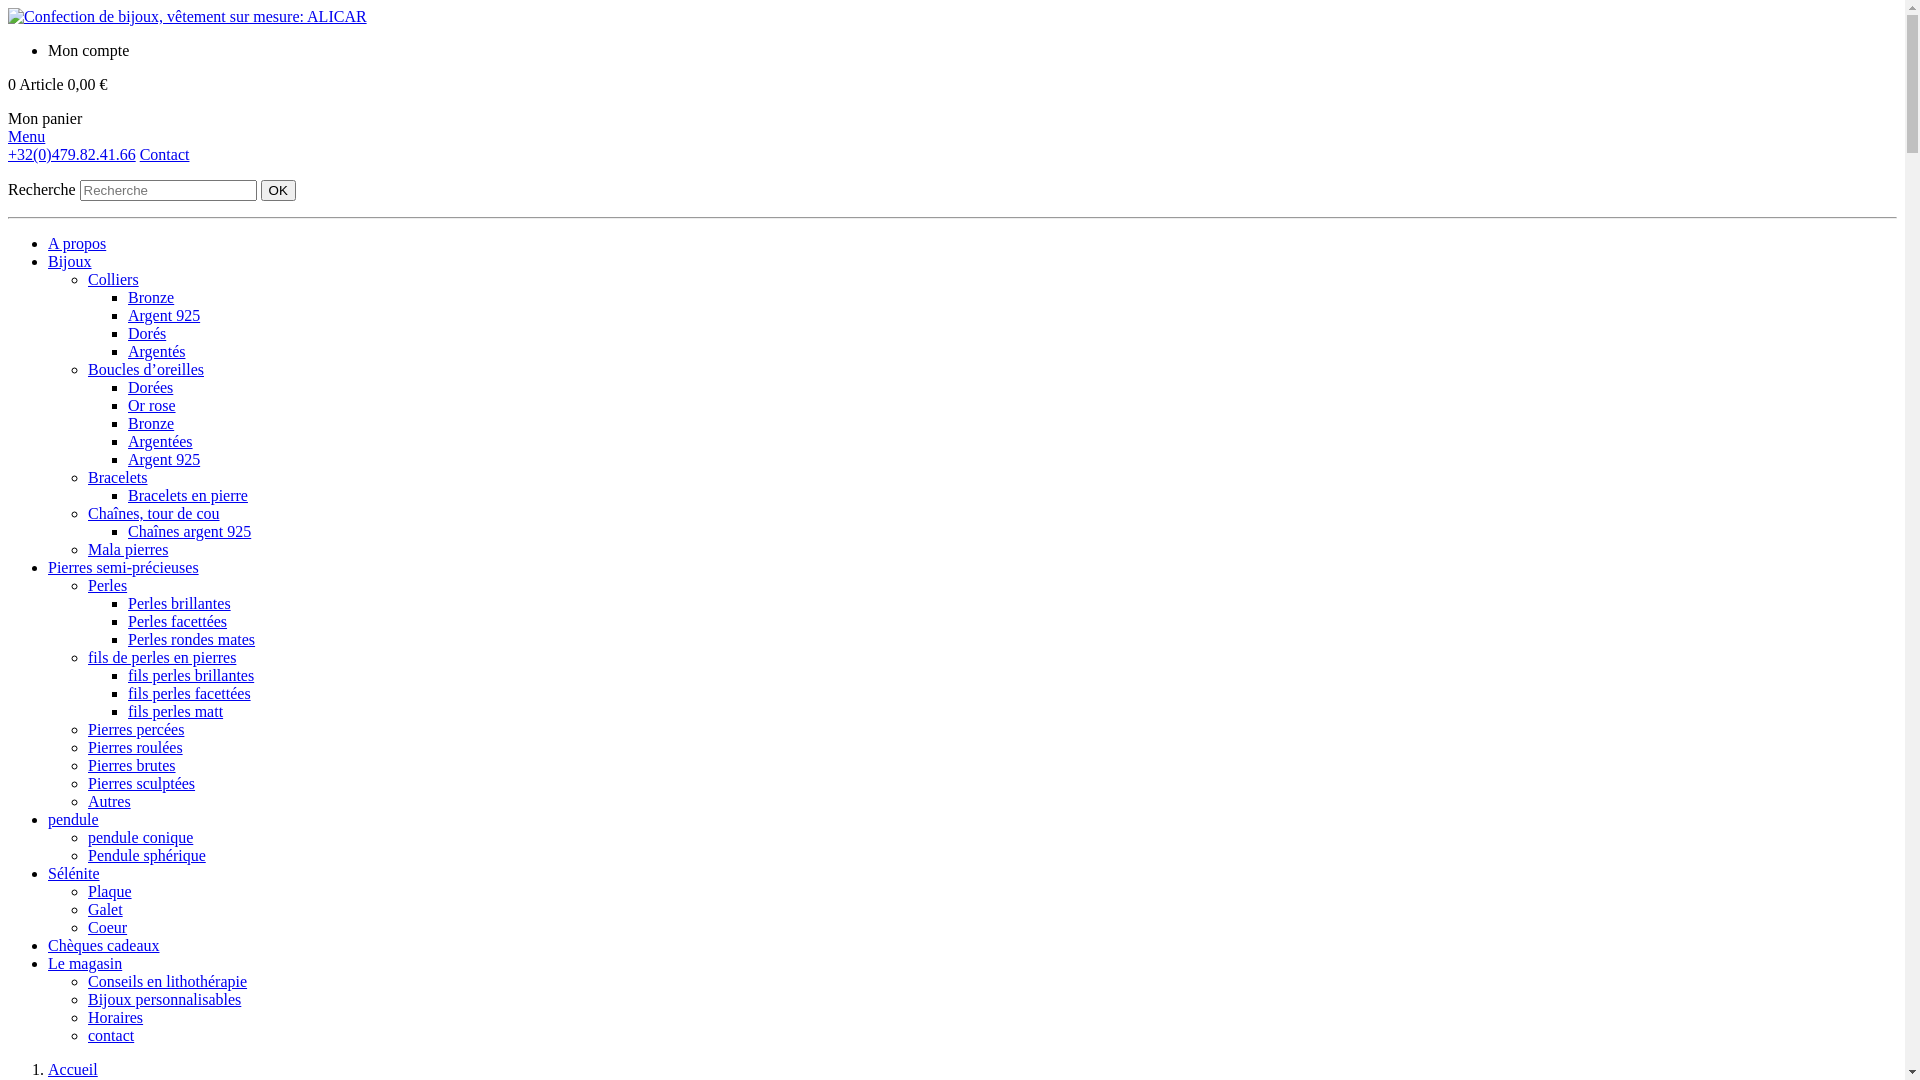 Image resolution: width=1920 pixels, height=1080 pixels. I want to click on Bronze, so click(151, 298).